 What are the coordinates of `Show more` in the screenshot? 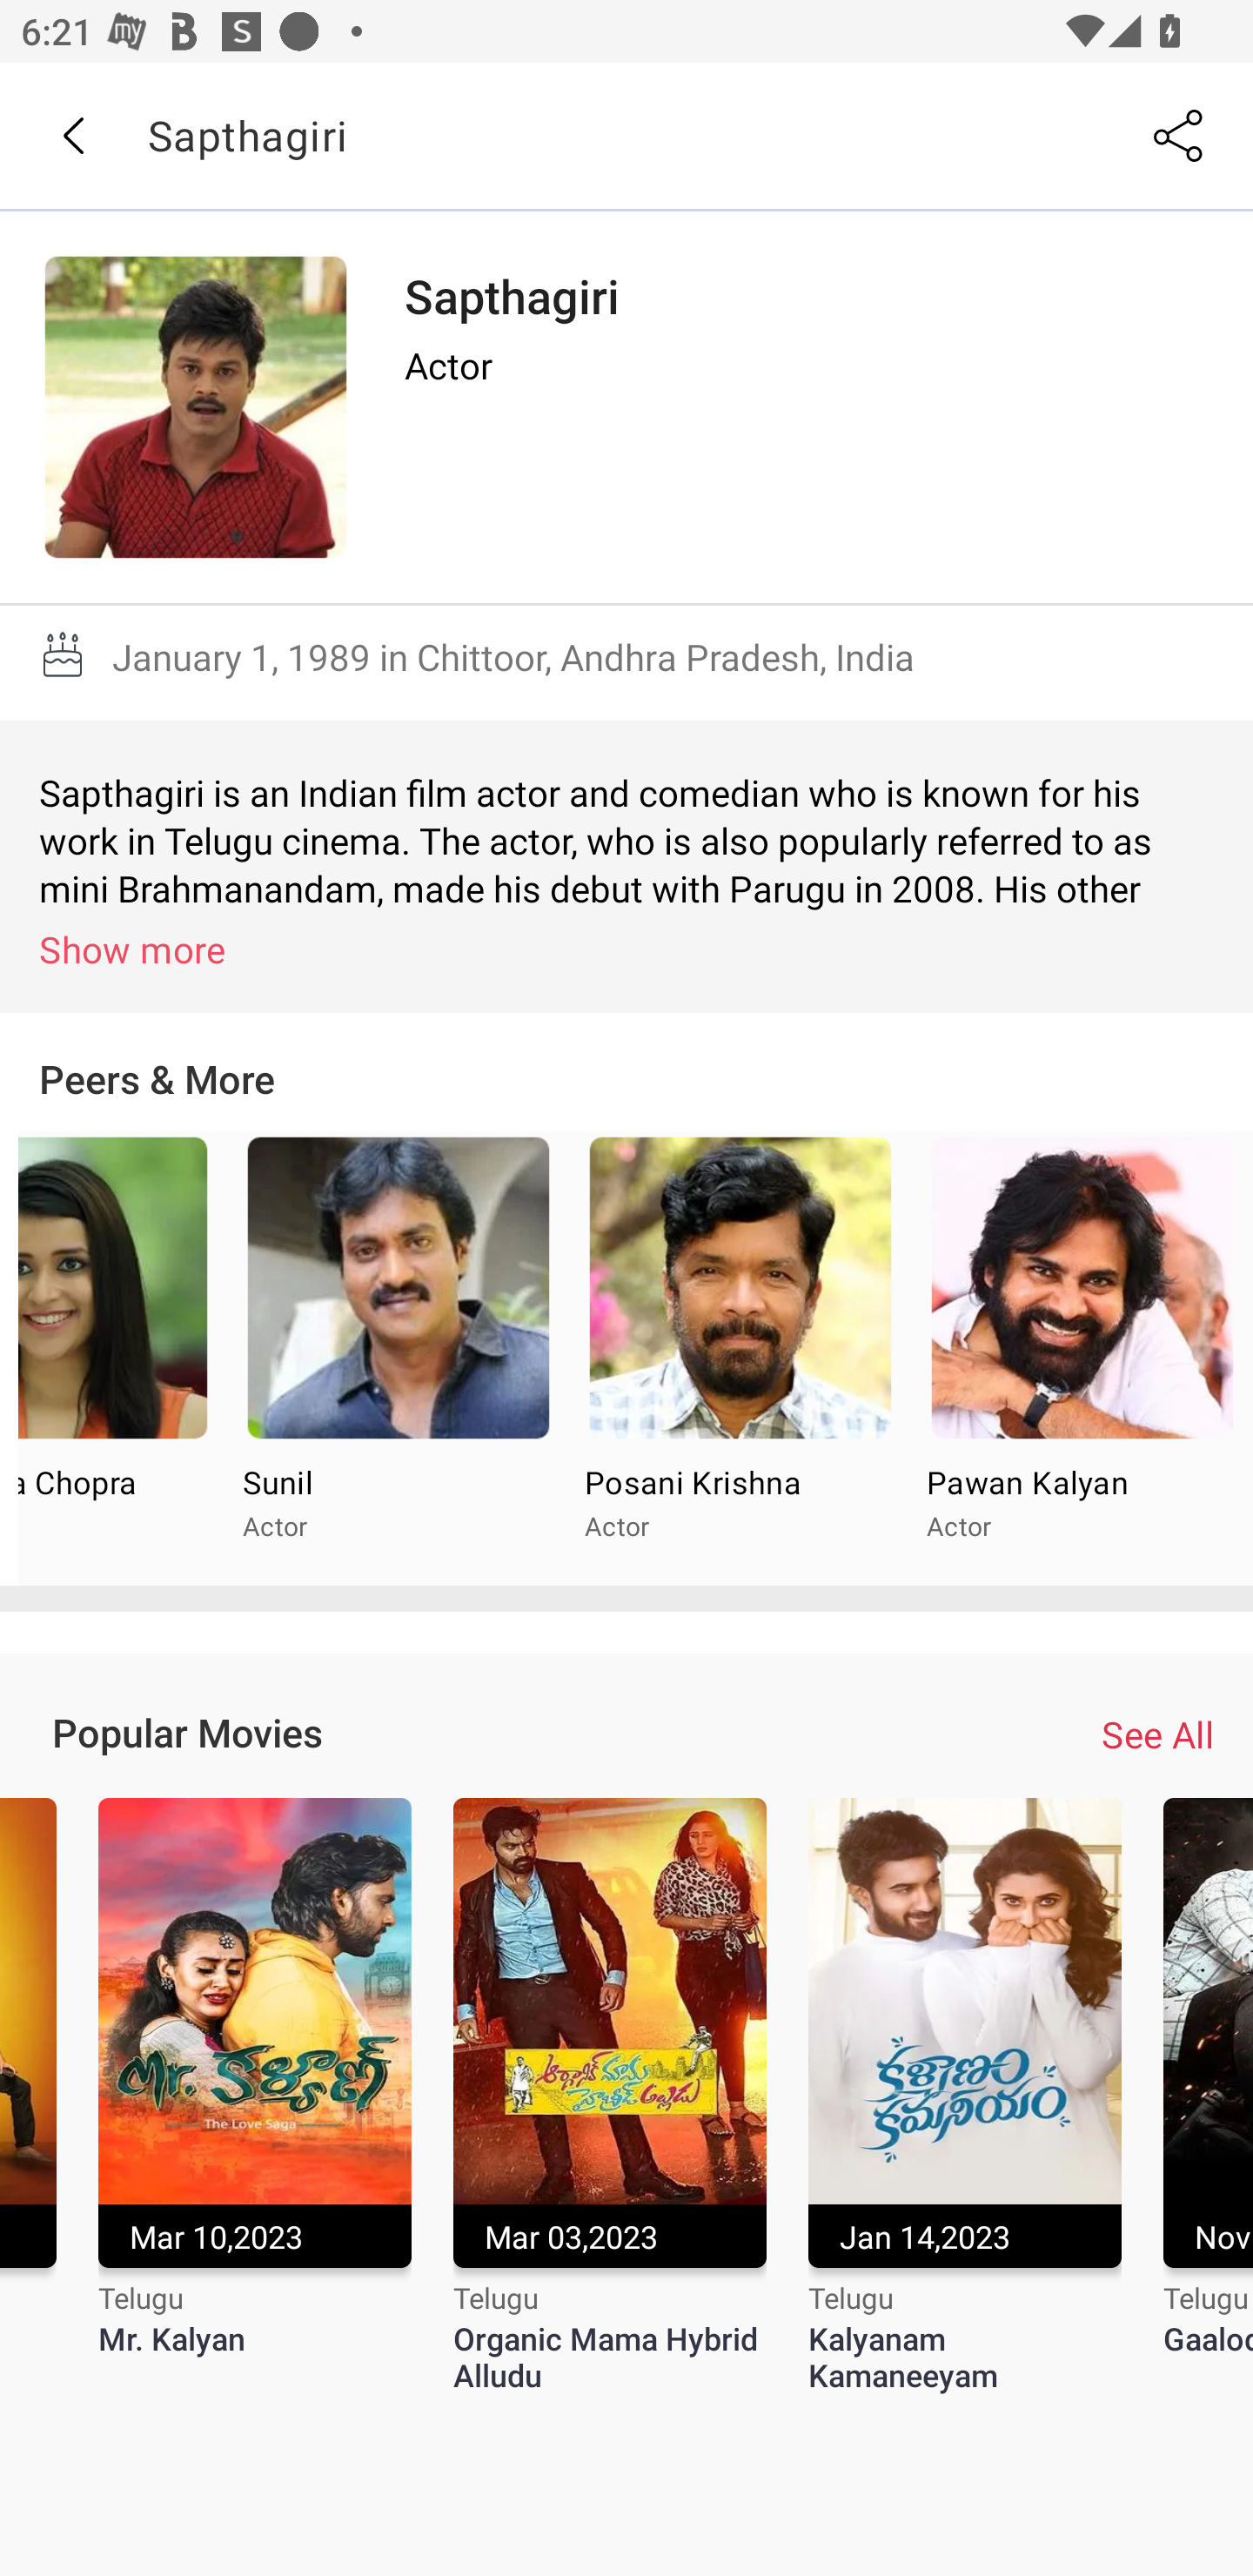 It's located at (632, 949).